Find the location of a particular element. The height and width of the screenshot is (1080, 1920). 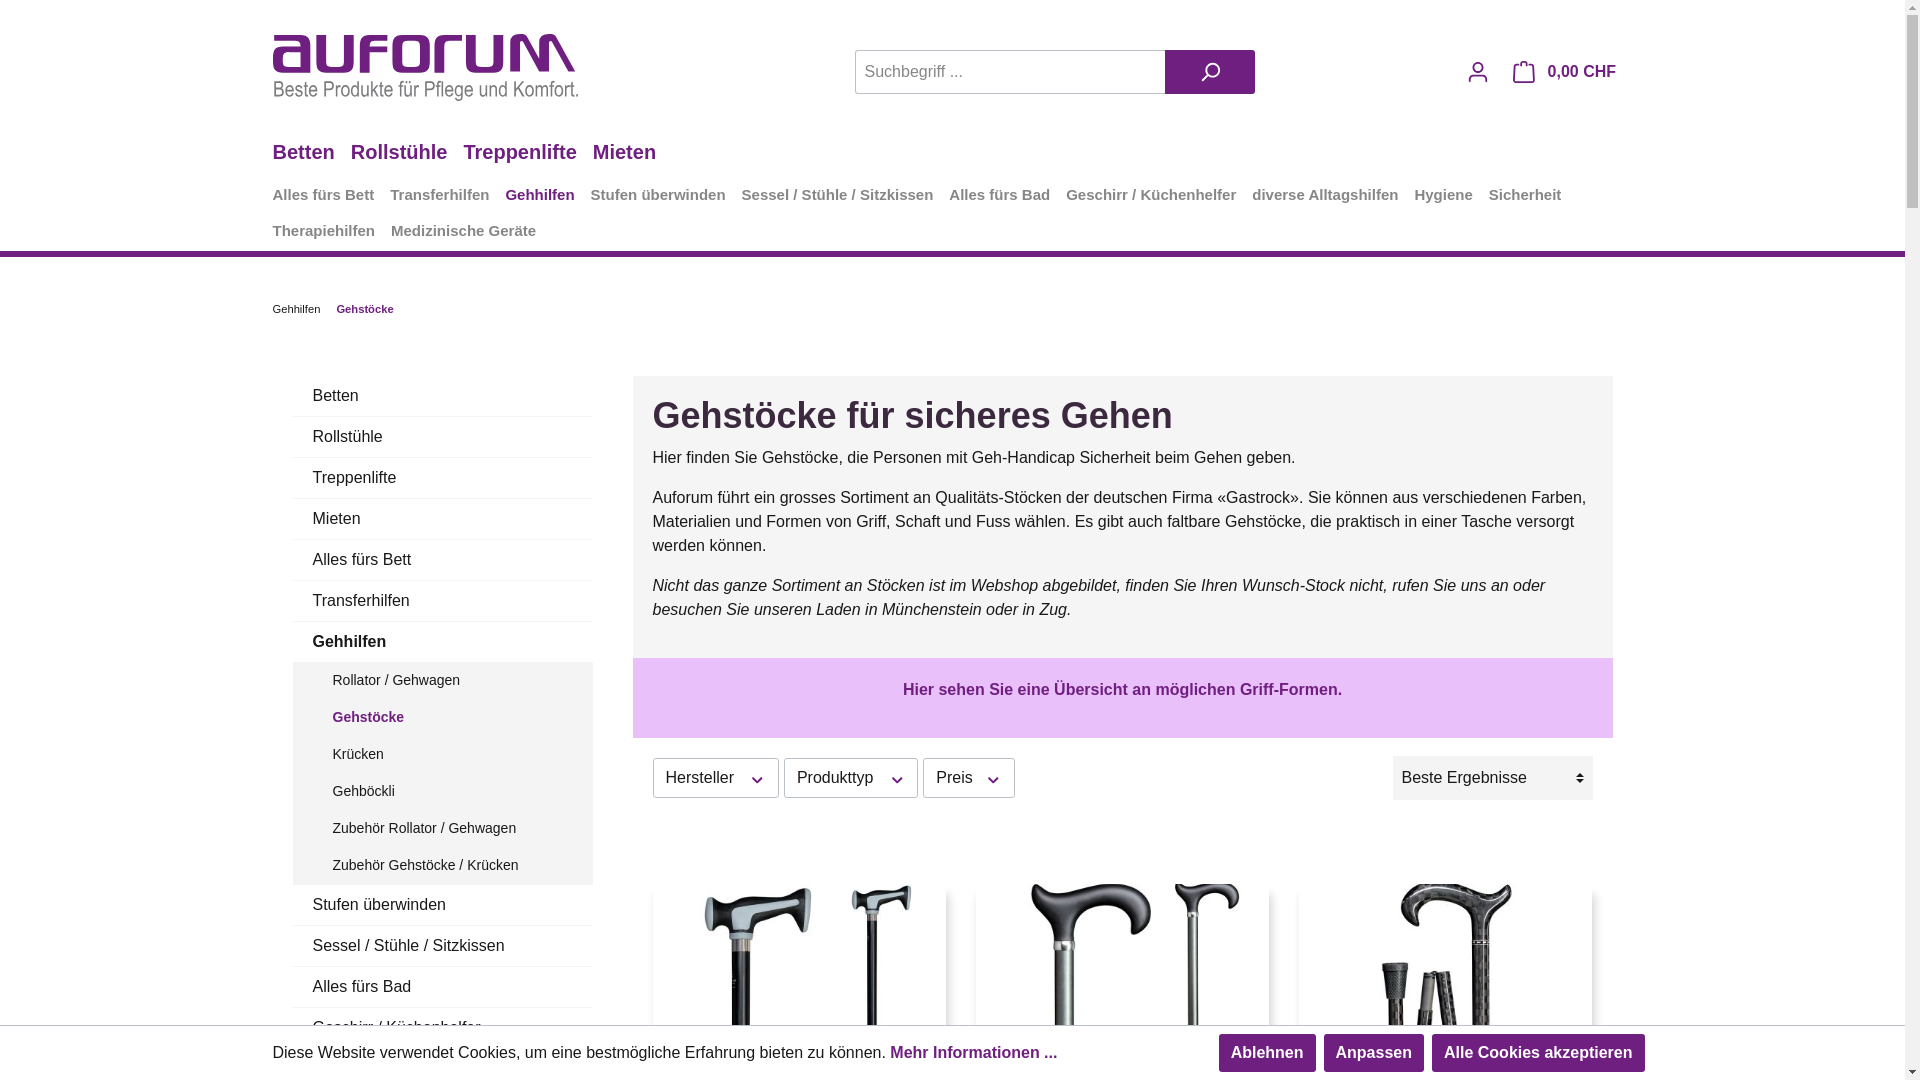

Mieten is located at coordinates (442, 519).